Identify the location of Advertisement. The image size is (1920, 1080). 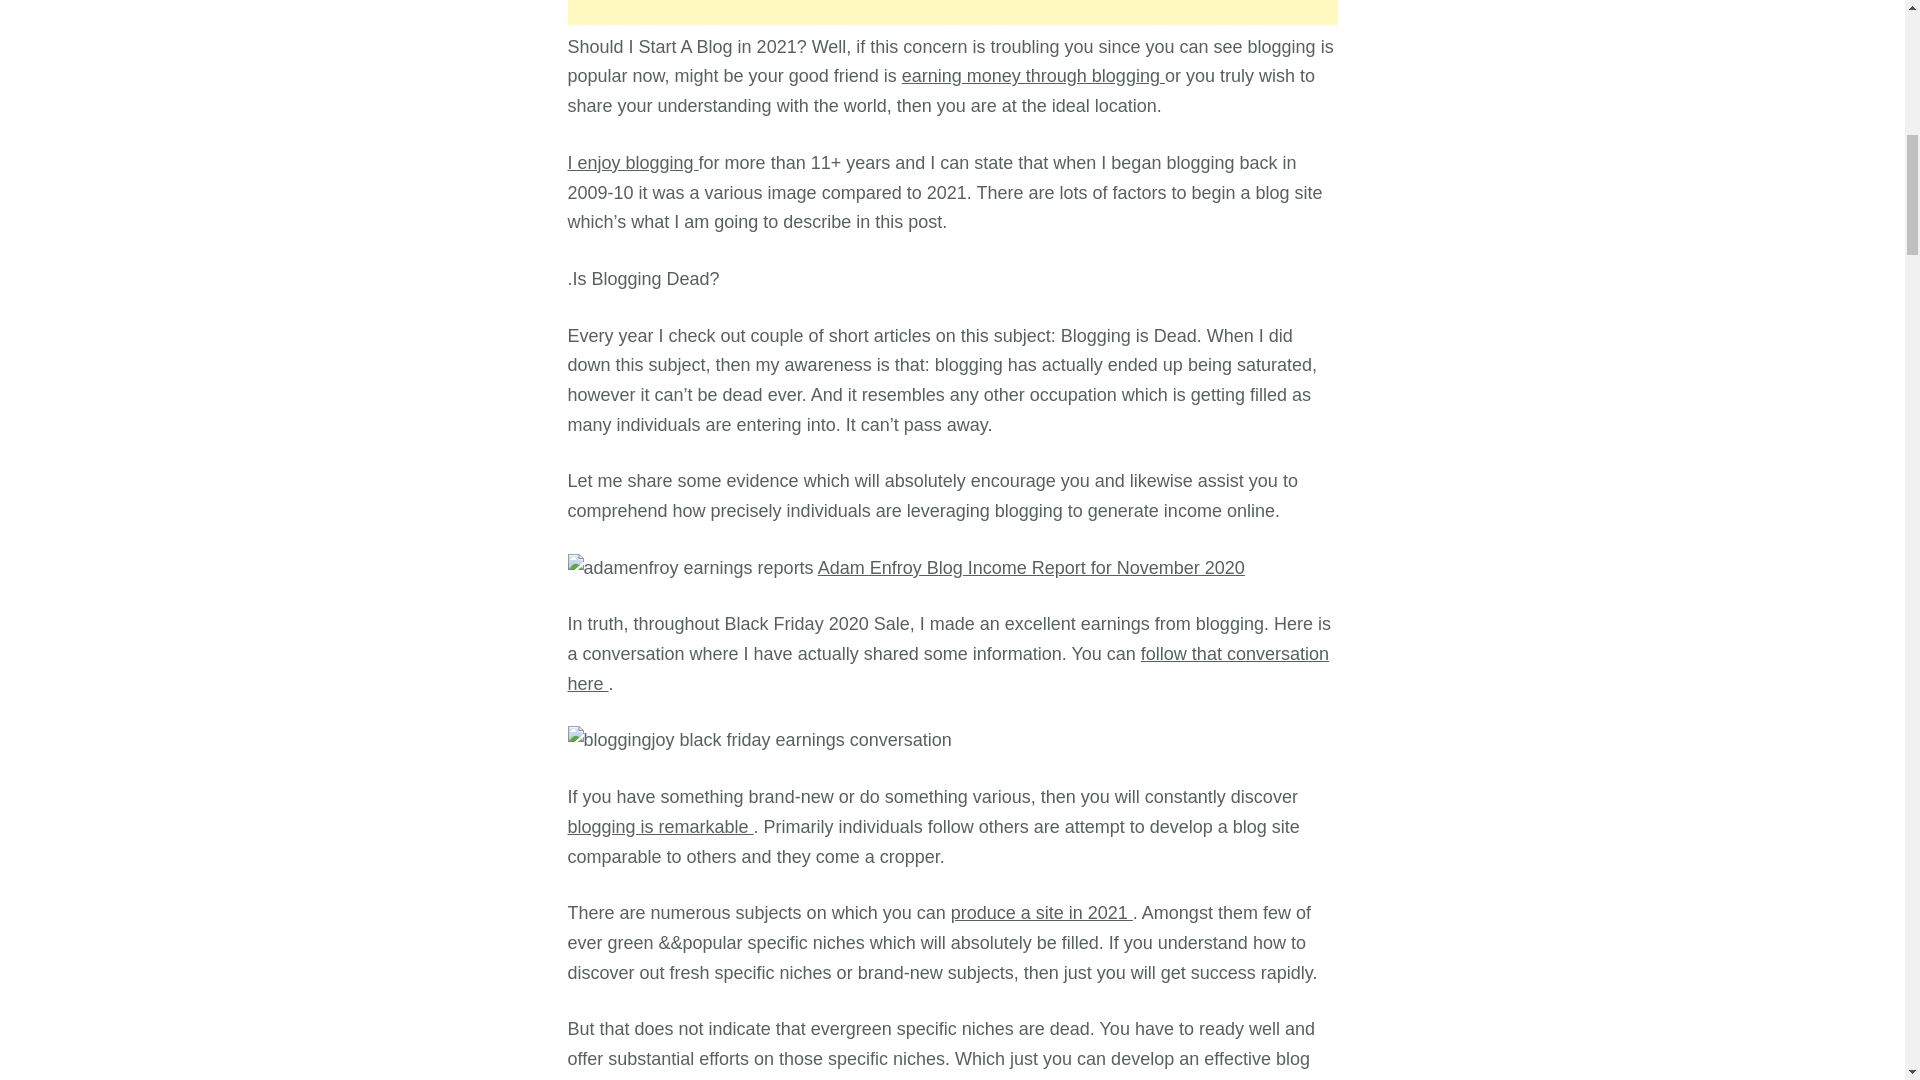
(953, 12).